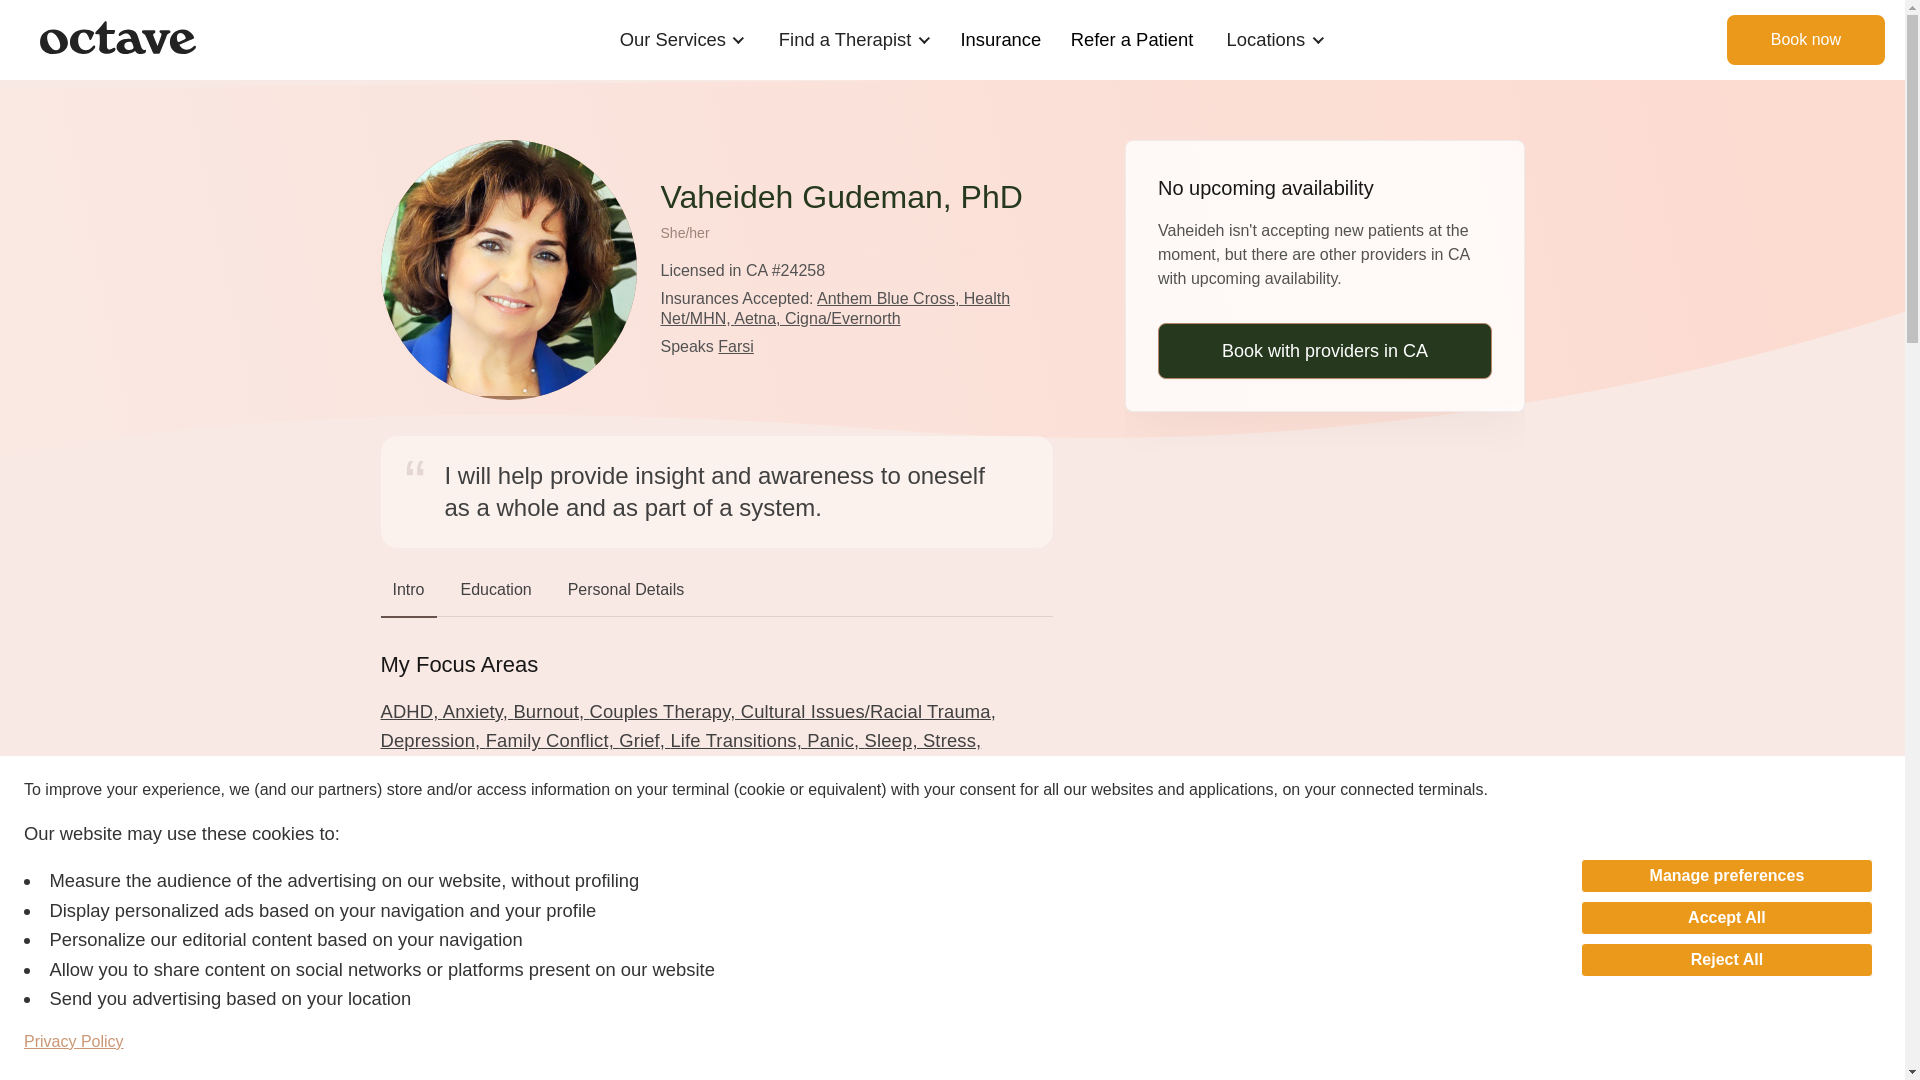  Describe the element at coordinates (1806, 40) in the screenshot. I see `Book now` at that location.